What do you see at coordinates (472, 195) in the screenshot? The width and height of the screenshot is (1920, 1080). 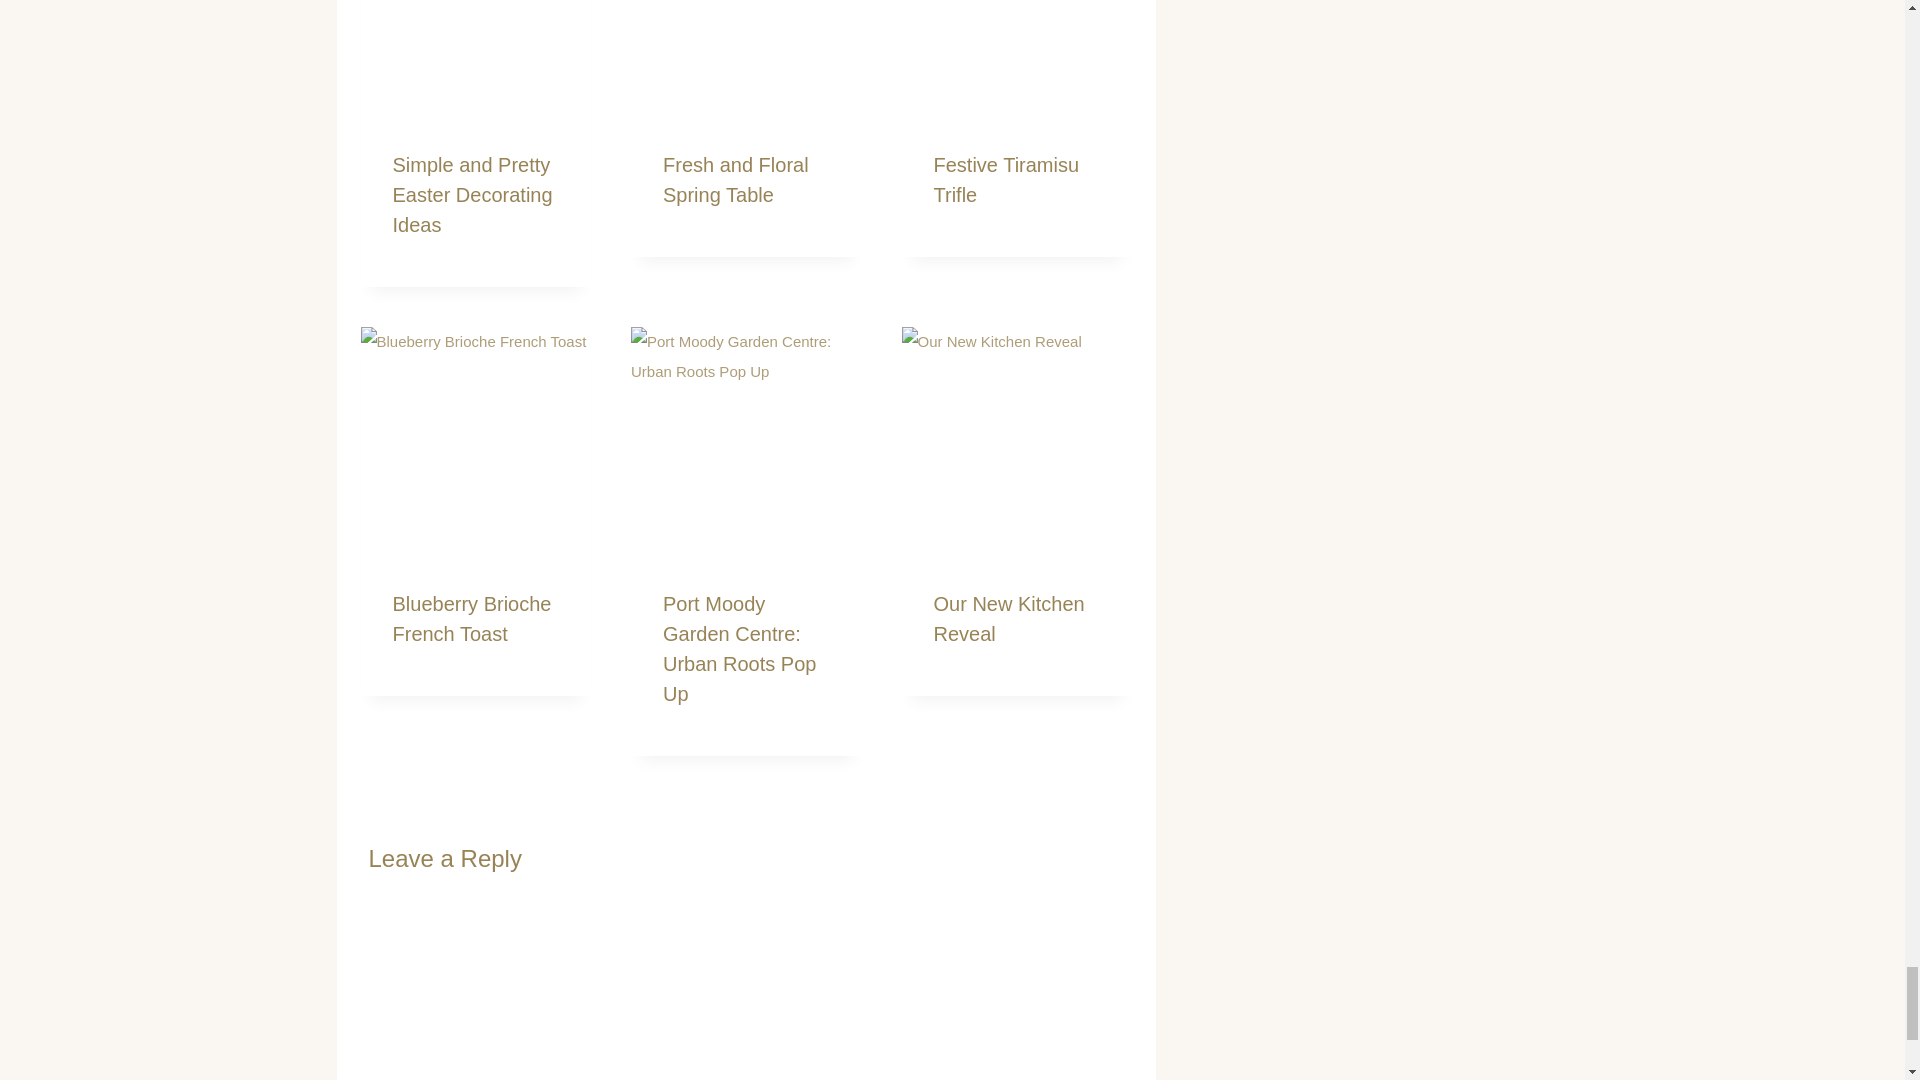 I see `Simple and Pretty Easter Decorating Ideas` at bounding box center [472, 195].